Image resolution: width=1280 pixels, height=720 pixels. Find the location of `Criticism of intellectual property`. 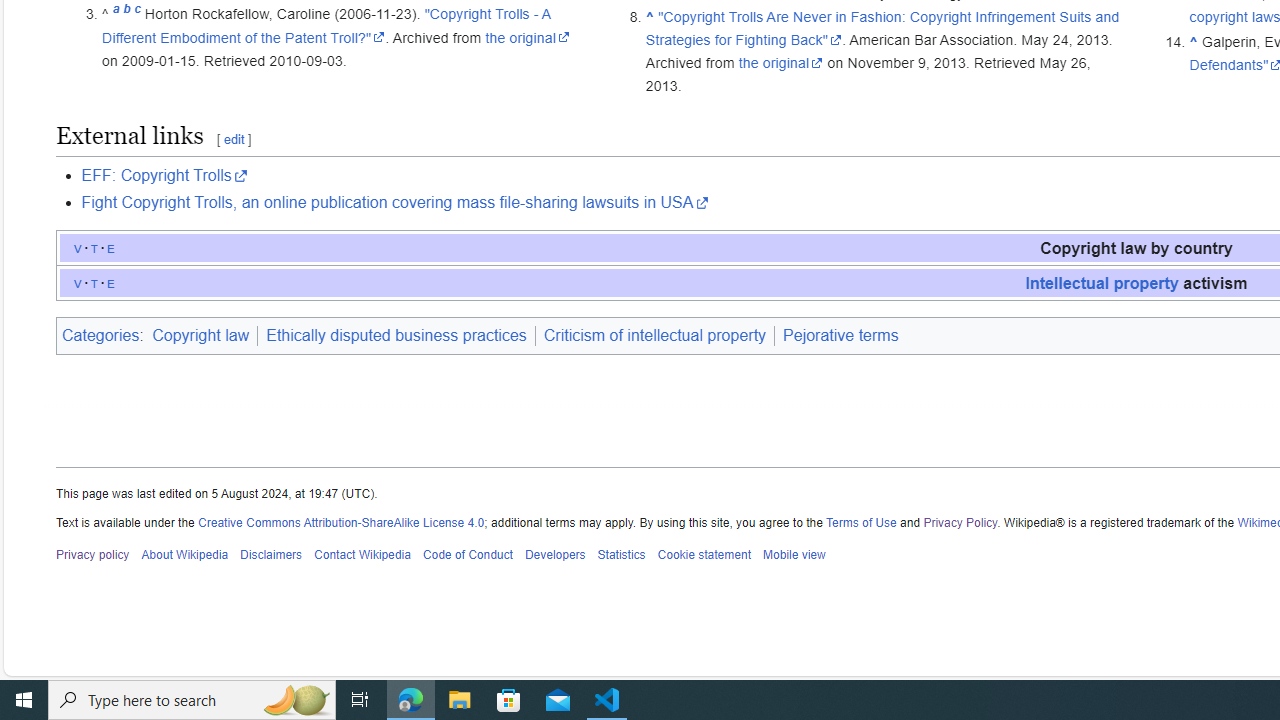

Criticism of intellectual property is located at coordinates (654, 335).